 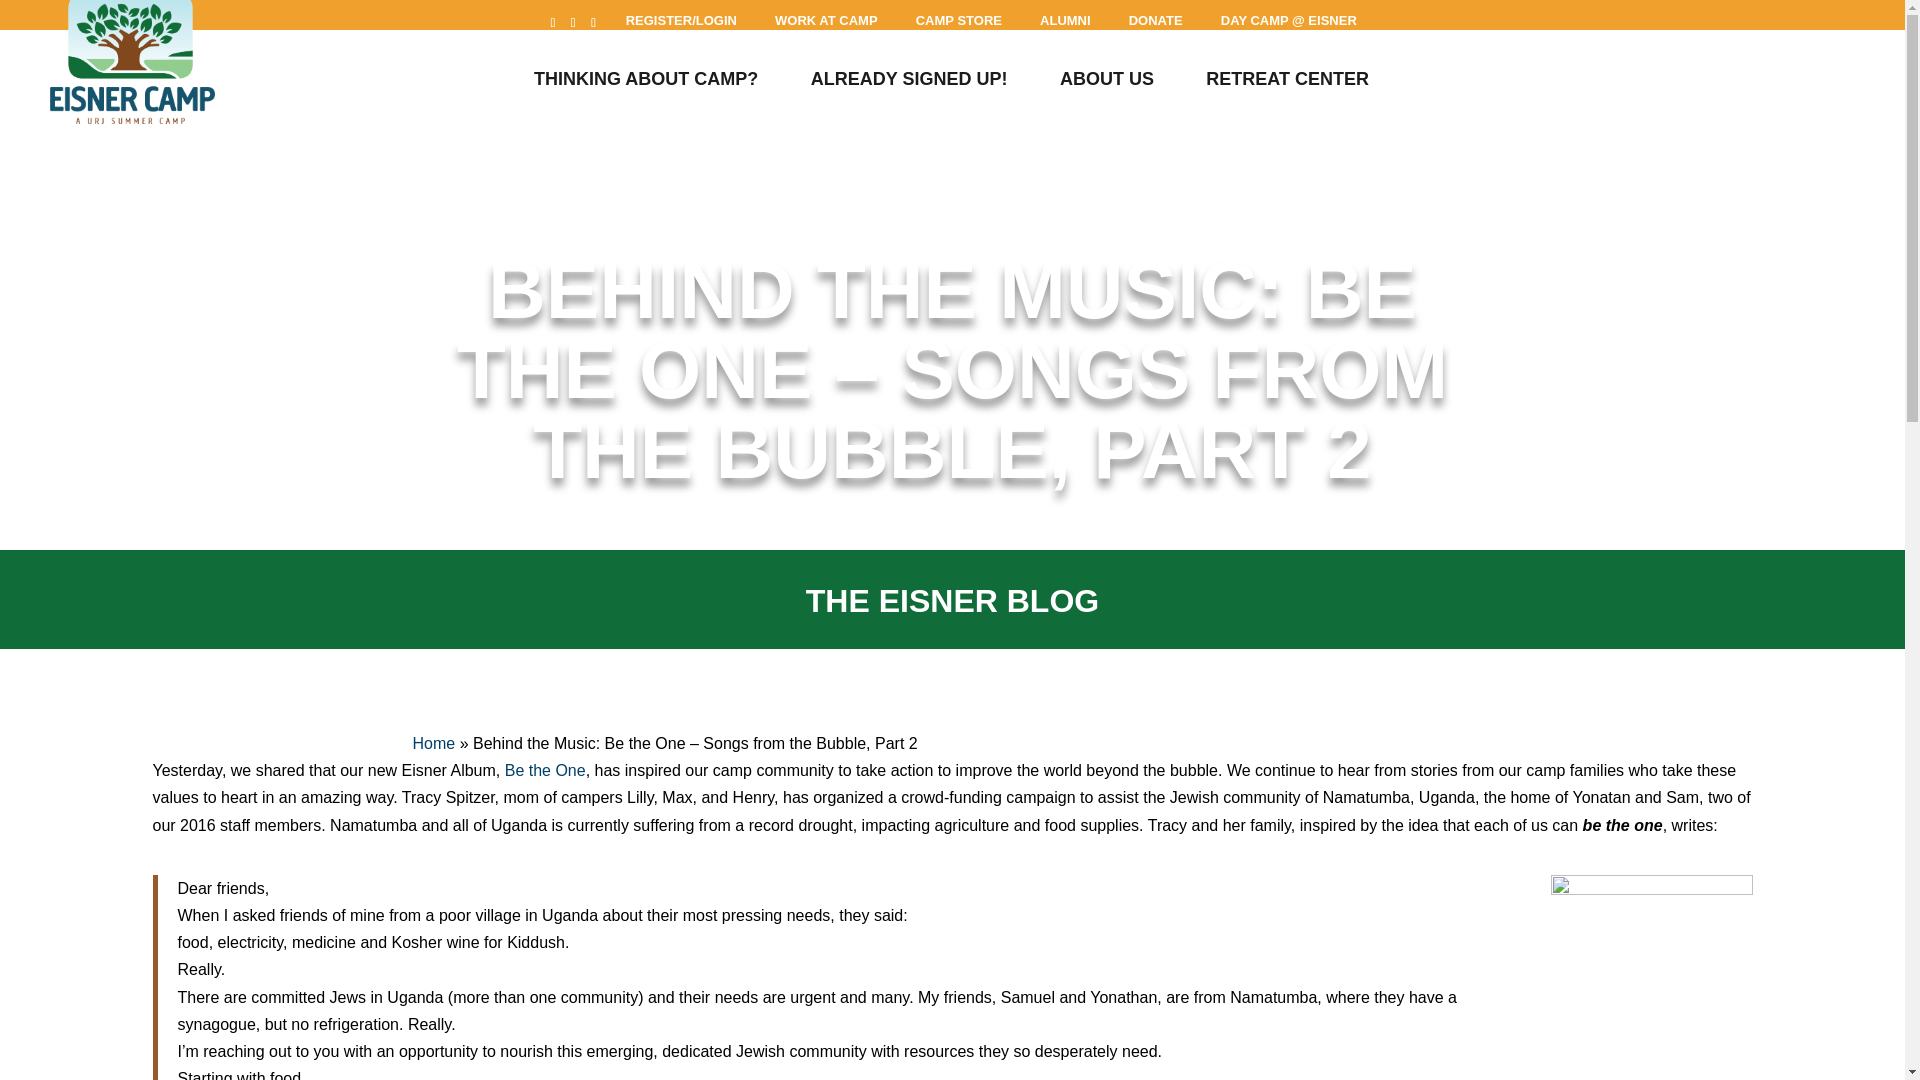 I want to click on ALUMNI, so click(x=1064, y=21).